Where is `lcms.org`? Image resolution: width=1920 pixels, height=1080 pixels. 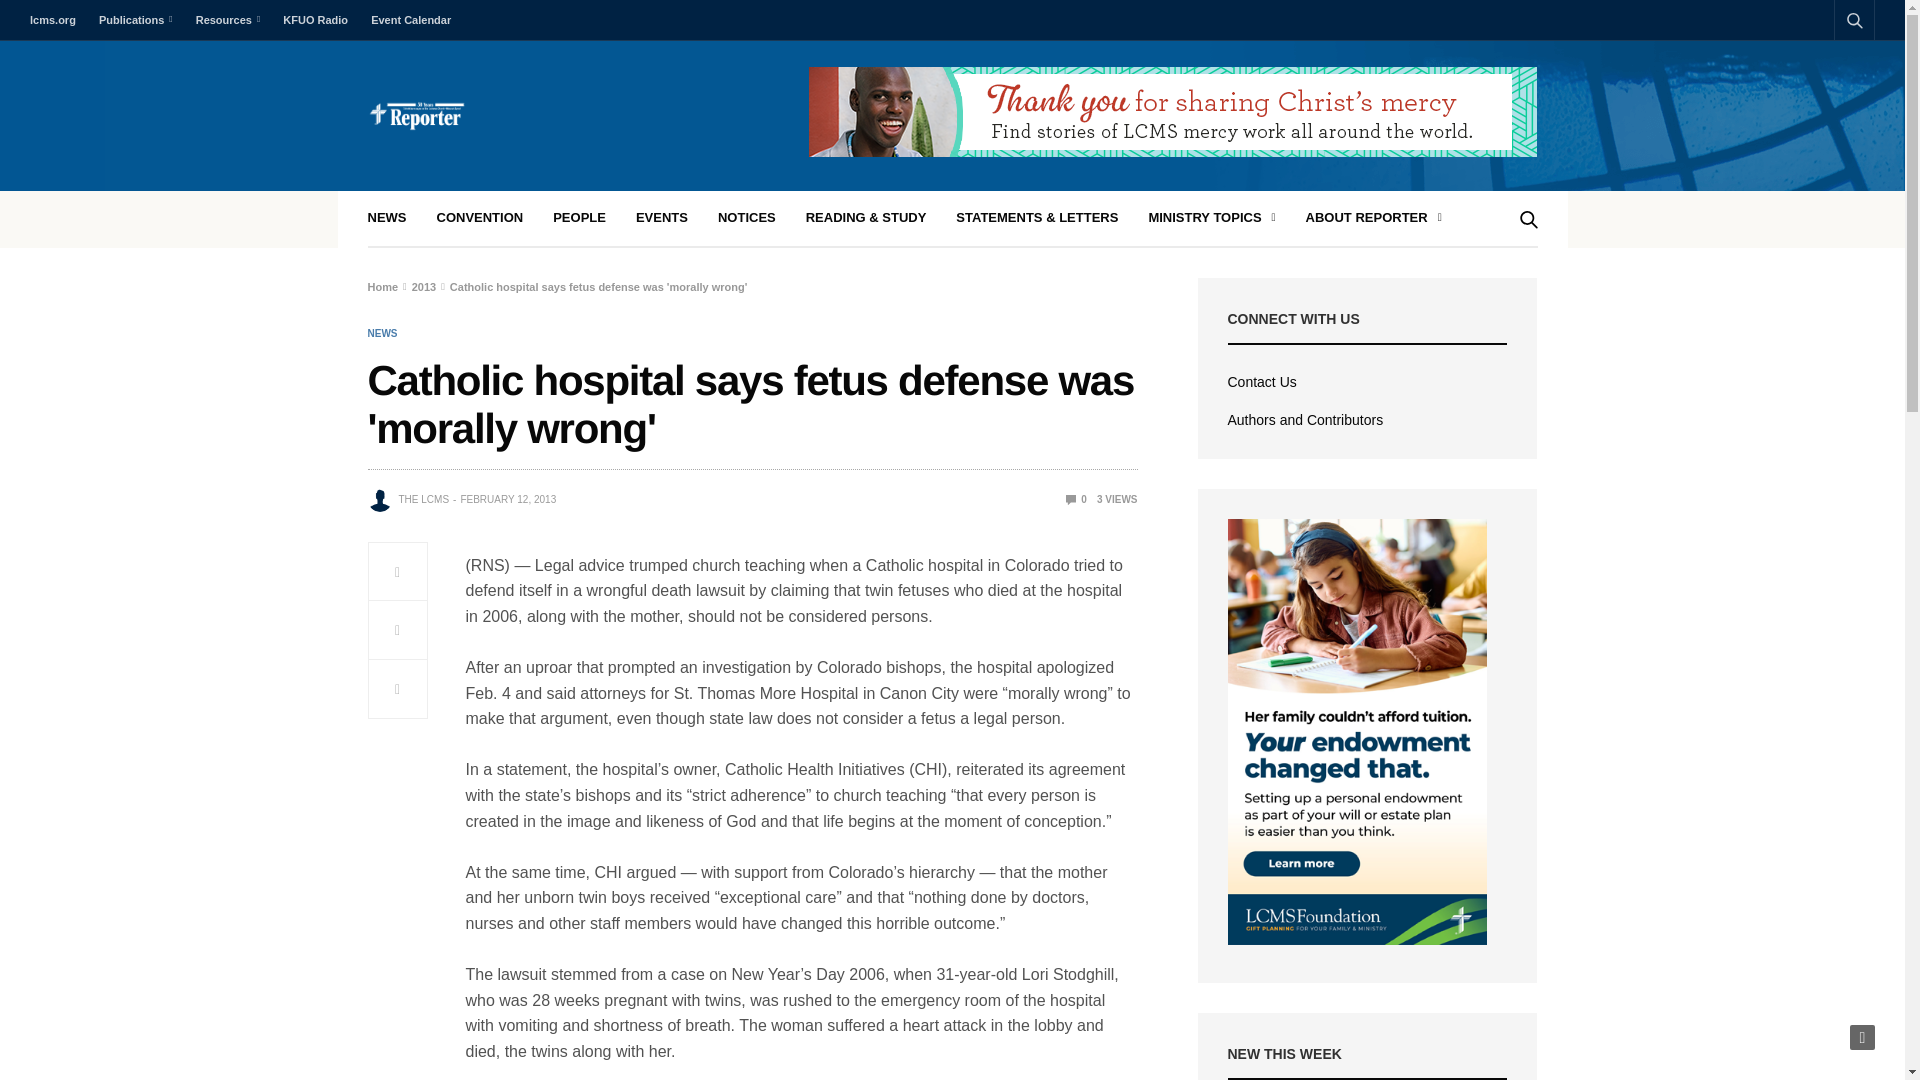 lcms.org is located at coordinates (58, 20).